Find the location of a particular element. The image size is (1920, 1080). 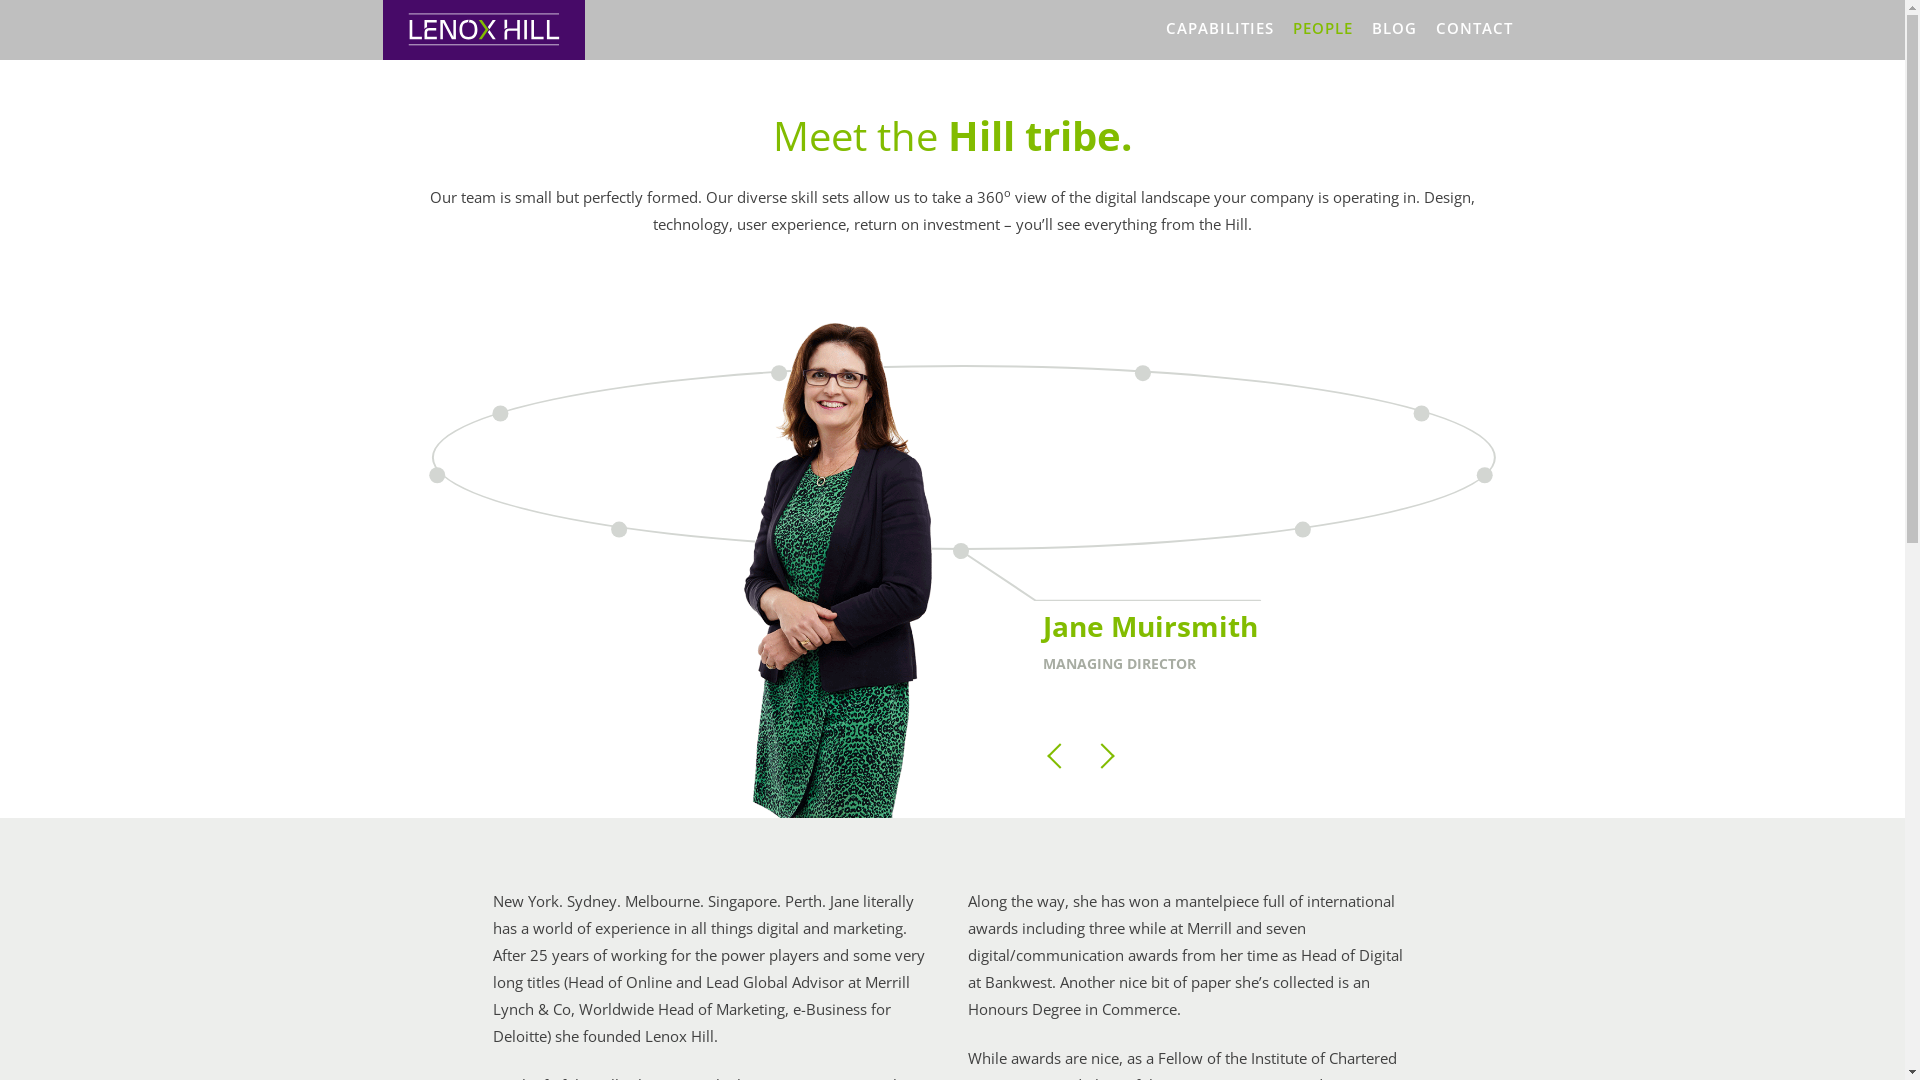

CONTACT is located at coordinates (1474, 28).